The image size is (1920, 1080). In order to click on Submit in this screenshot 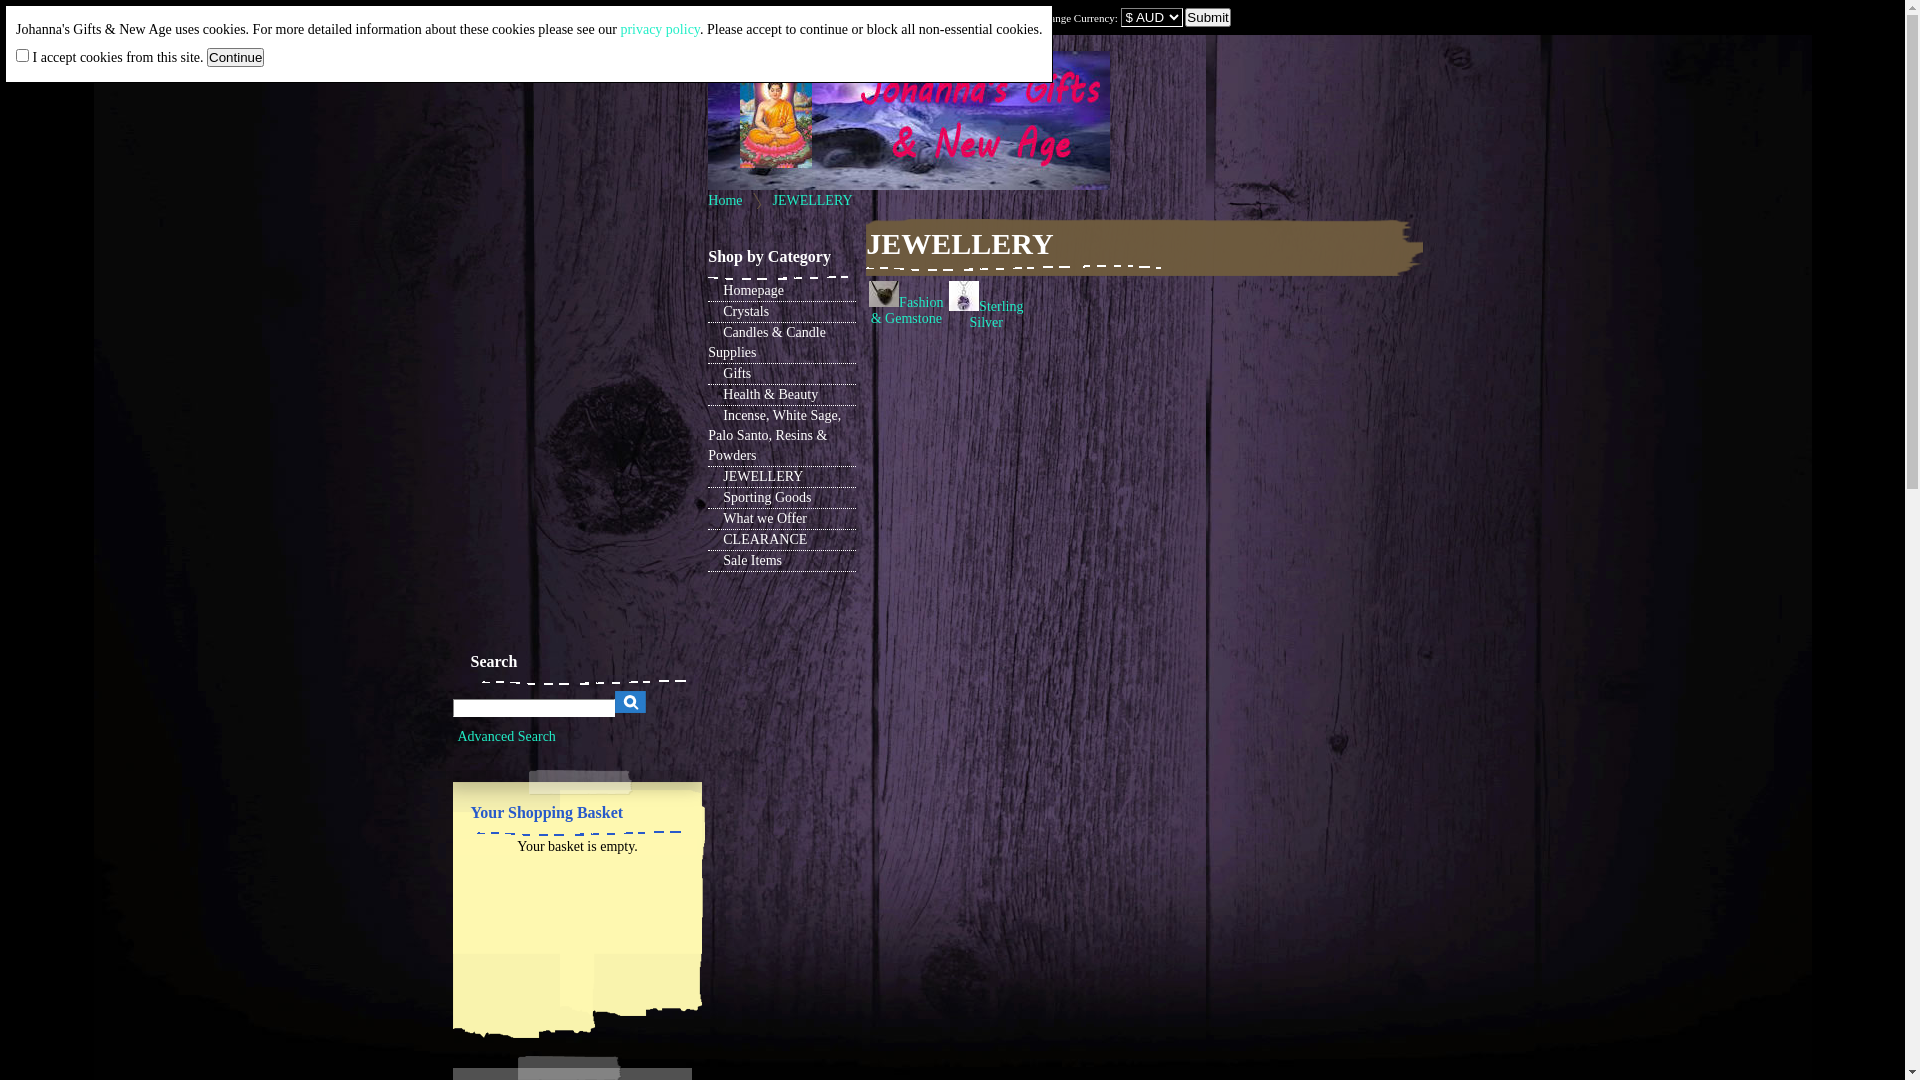, I will do `click(1208, 18)`.